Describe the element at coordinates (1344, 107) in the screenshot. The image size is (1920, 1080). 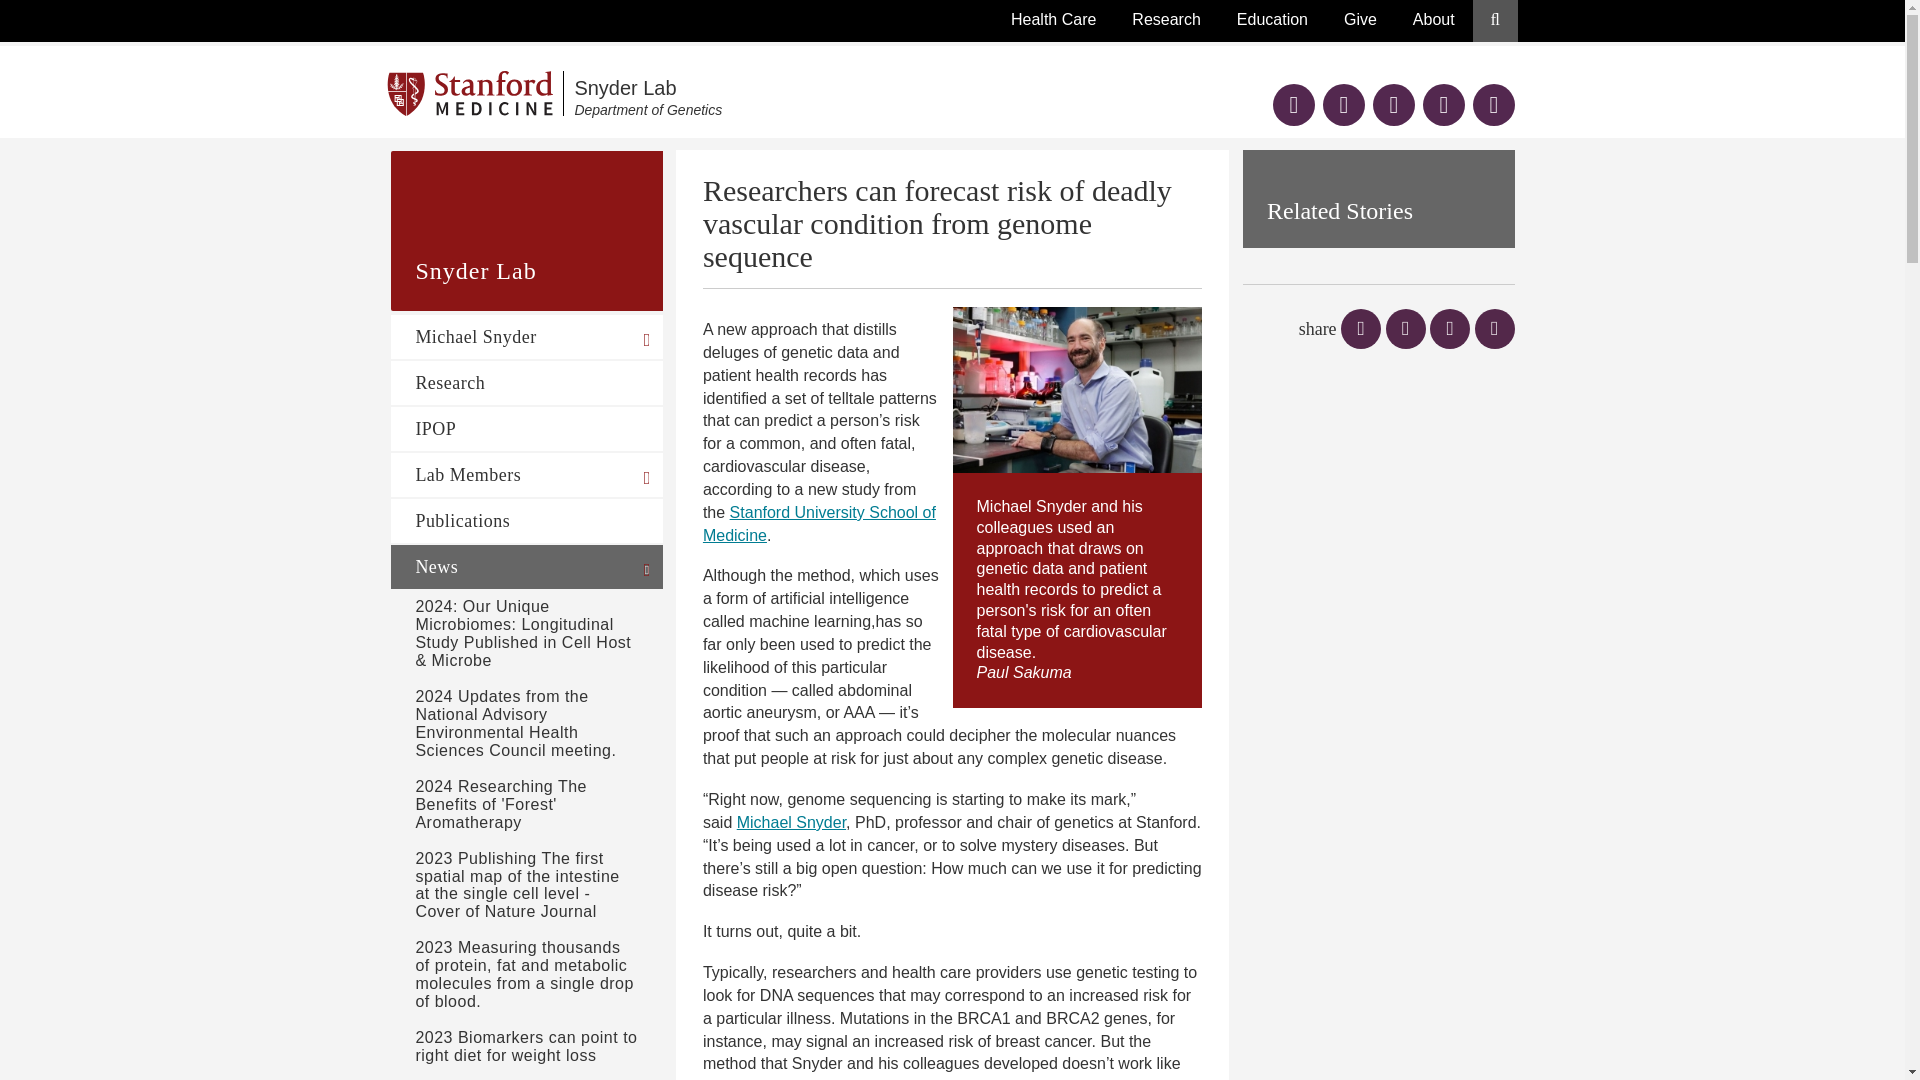
I see `Share on Twitter` at that location.